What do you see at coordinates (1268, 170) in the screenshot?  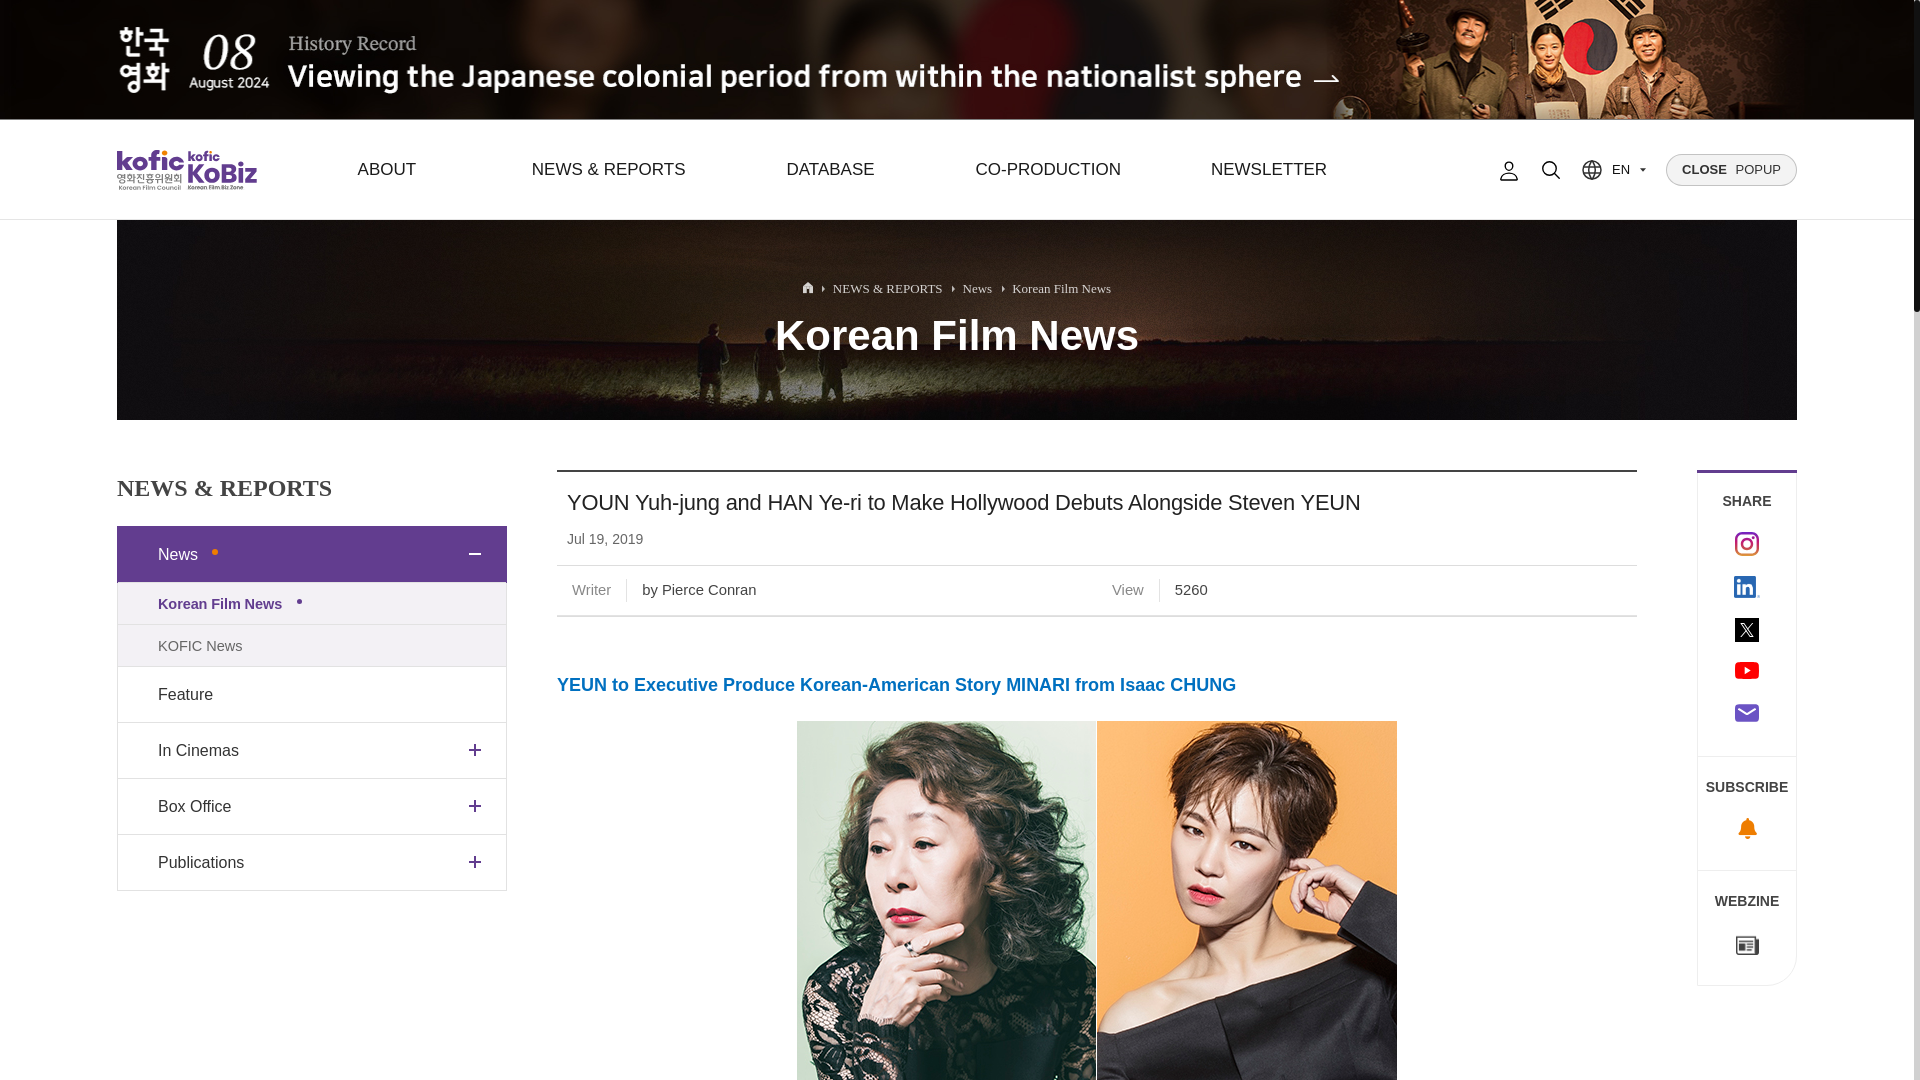 I see `NEWSLETTER` at bounding box center [1268, 170].